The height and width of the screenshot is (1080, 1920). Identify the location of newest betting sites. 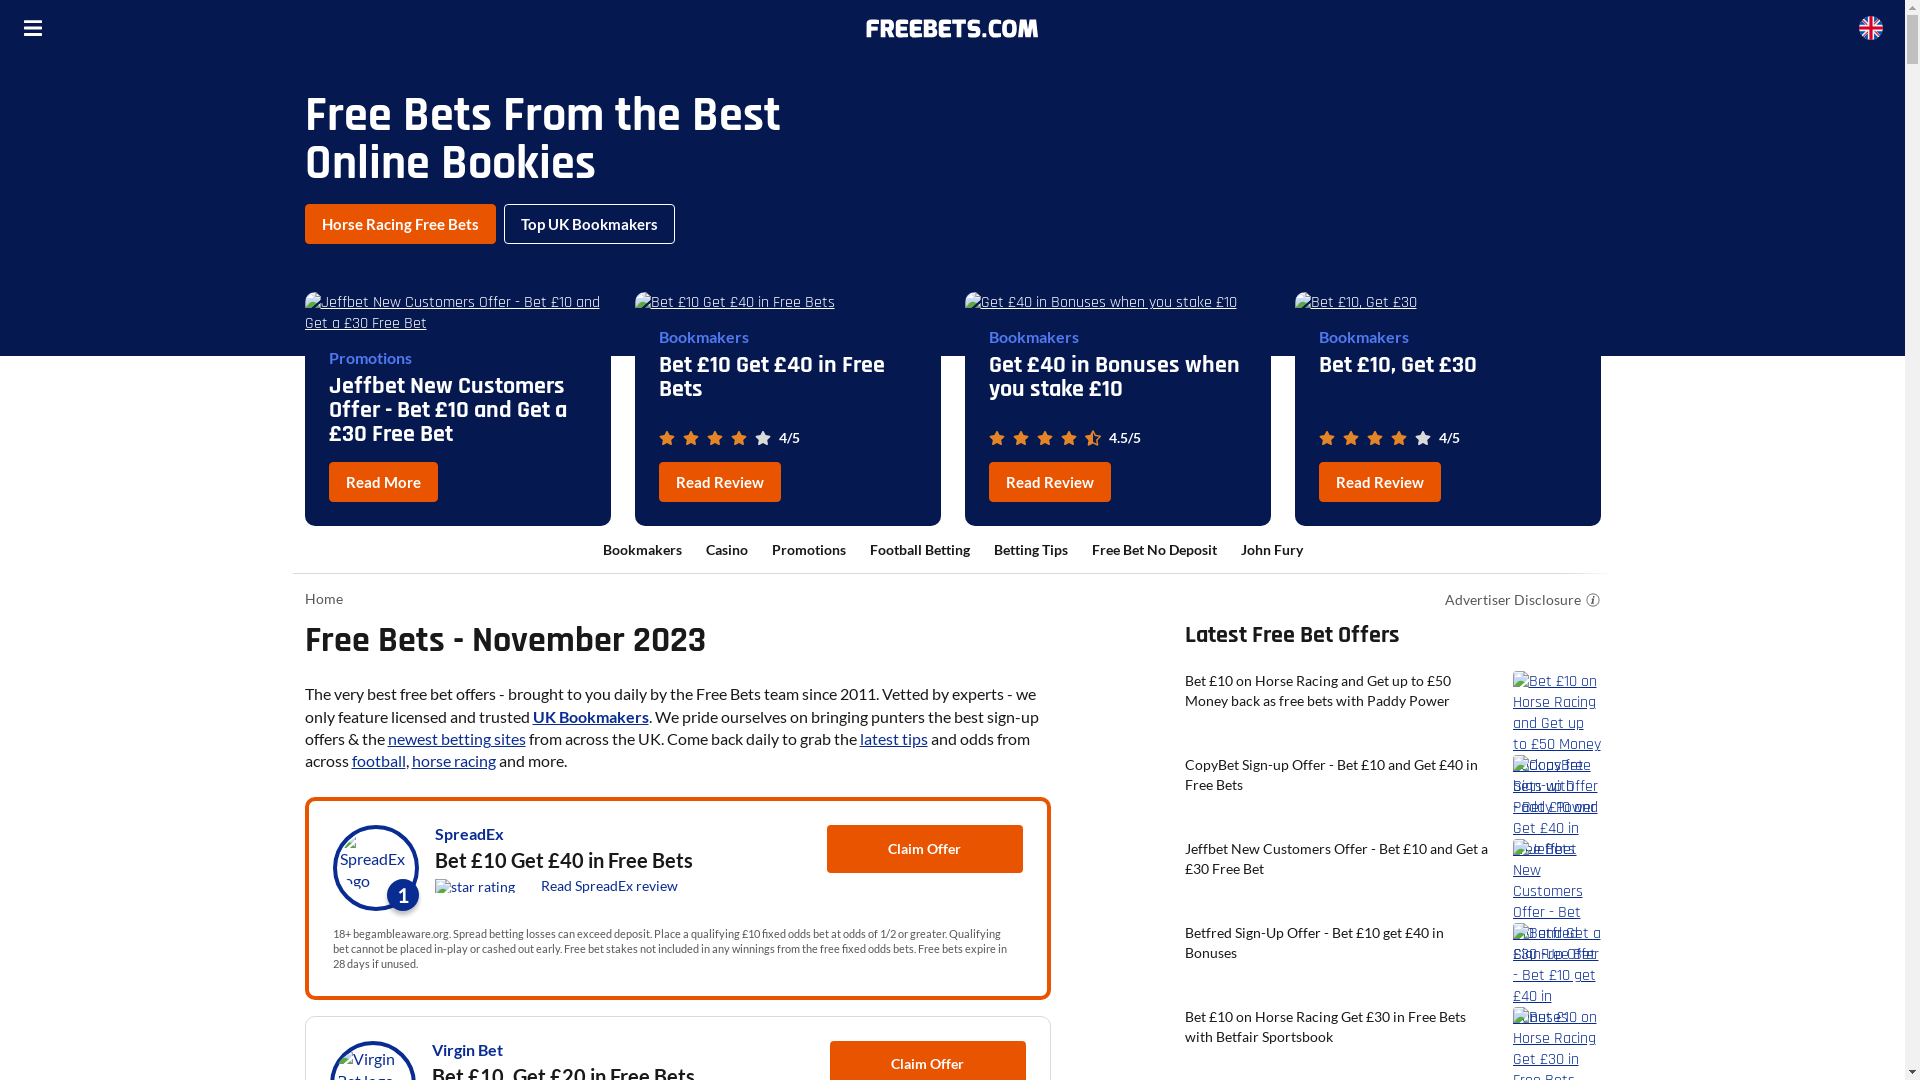
(457, 738).